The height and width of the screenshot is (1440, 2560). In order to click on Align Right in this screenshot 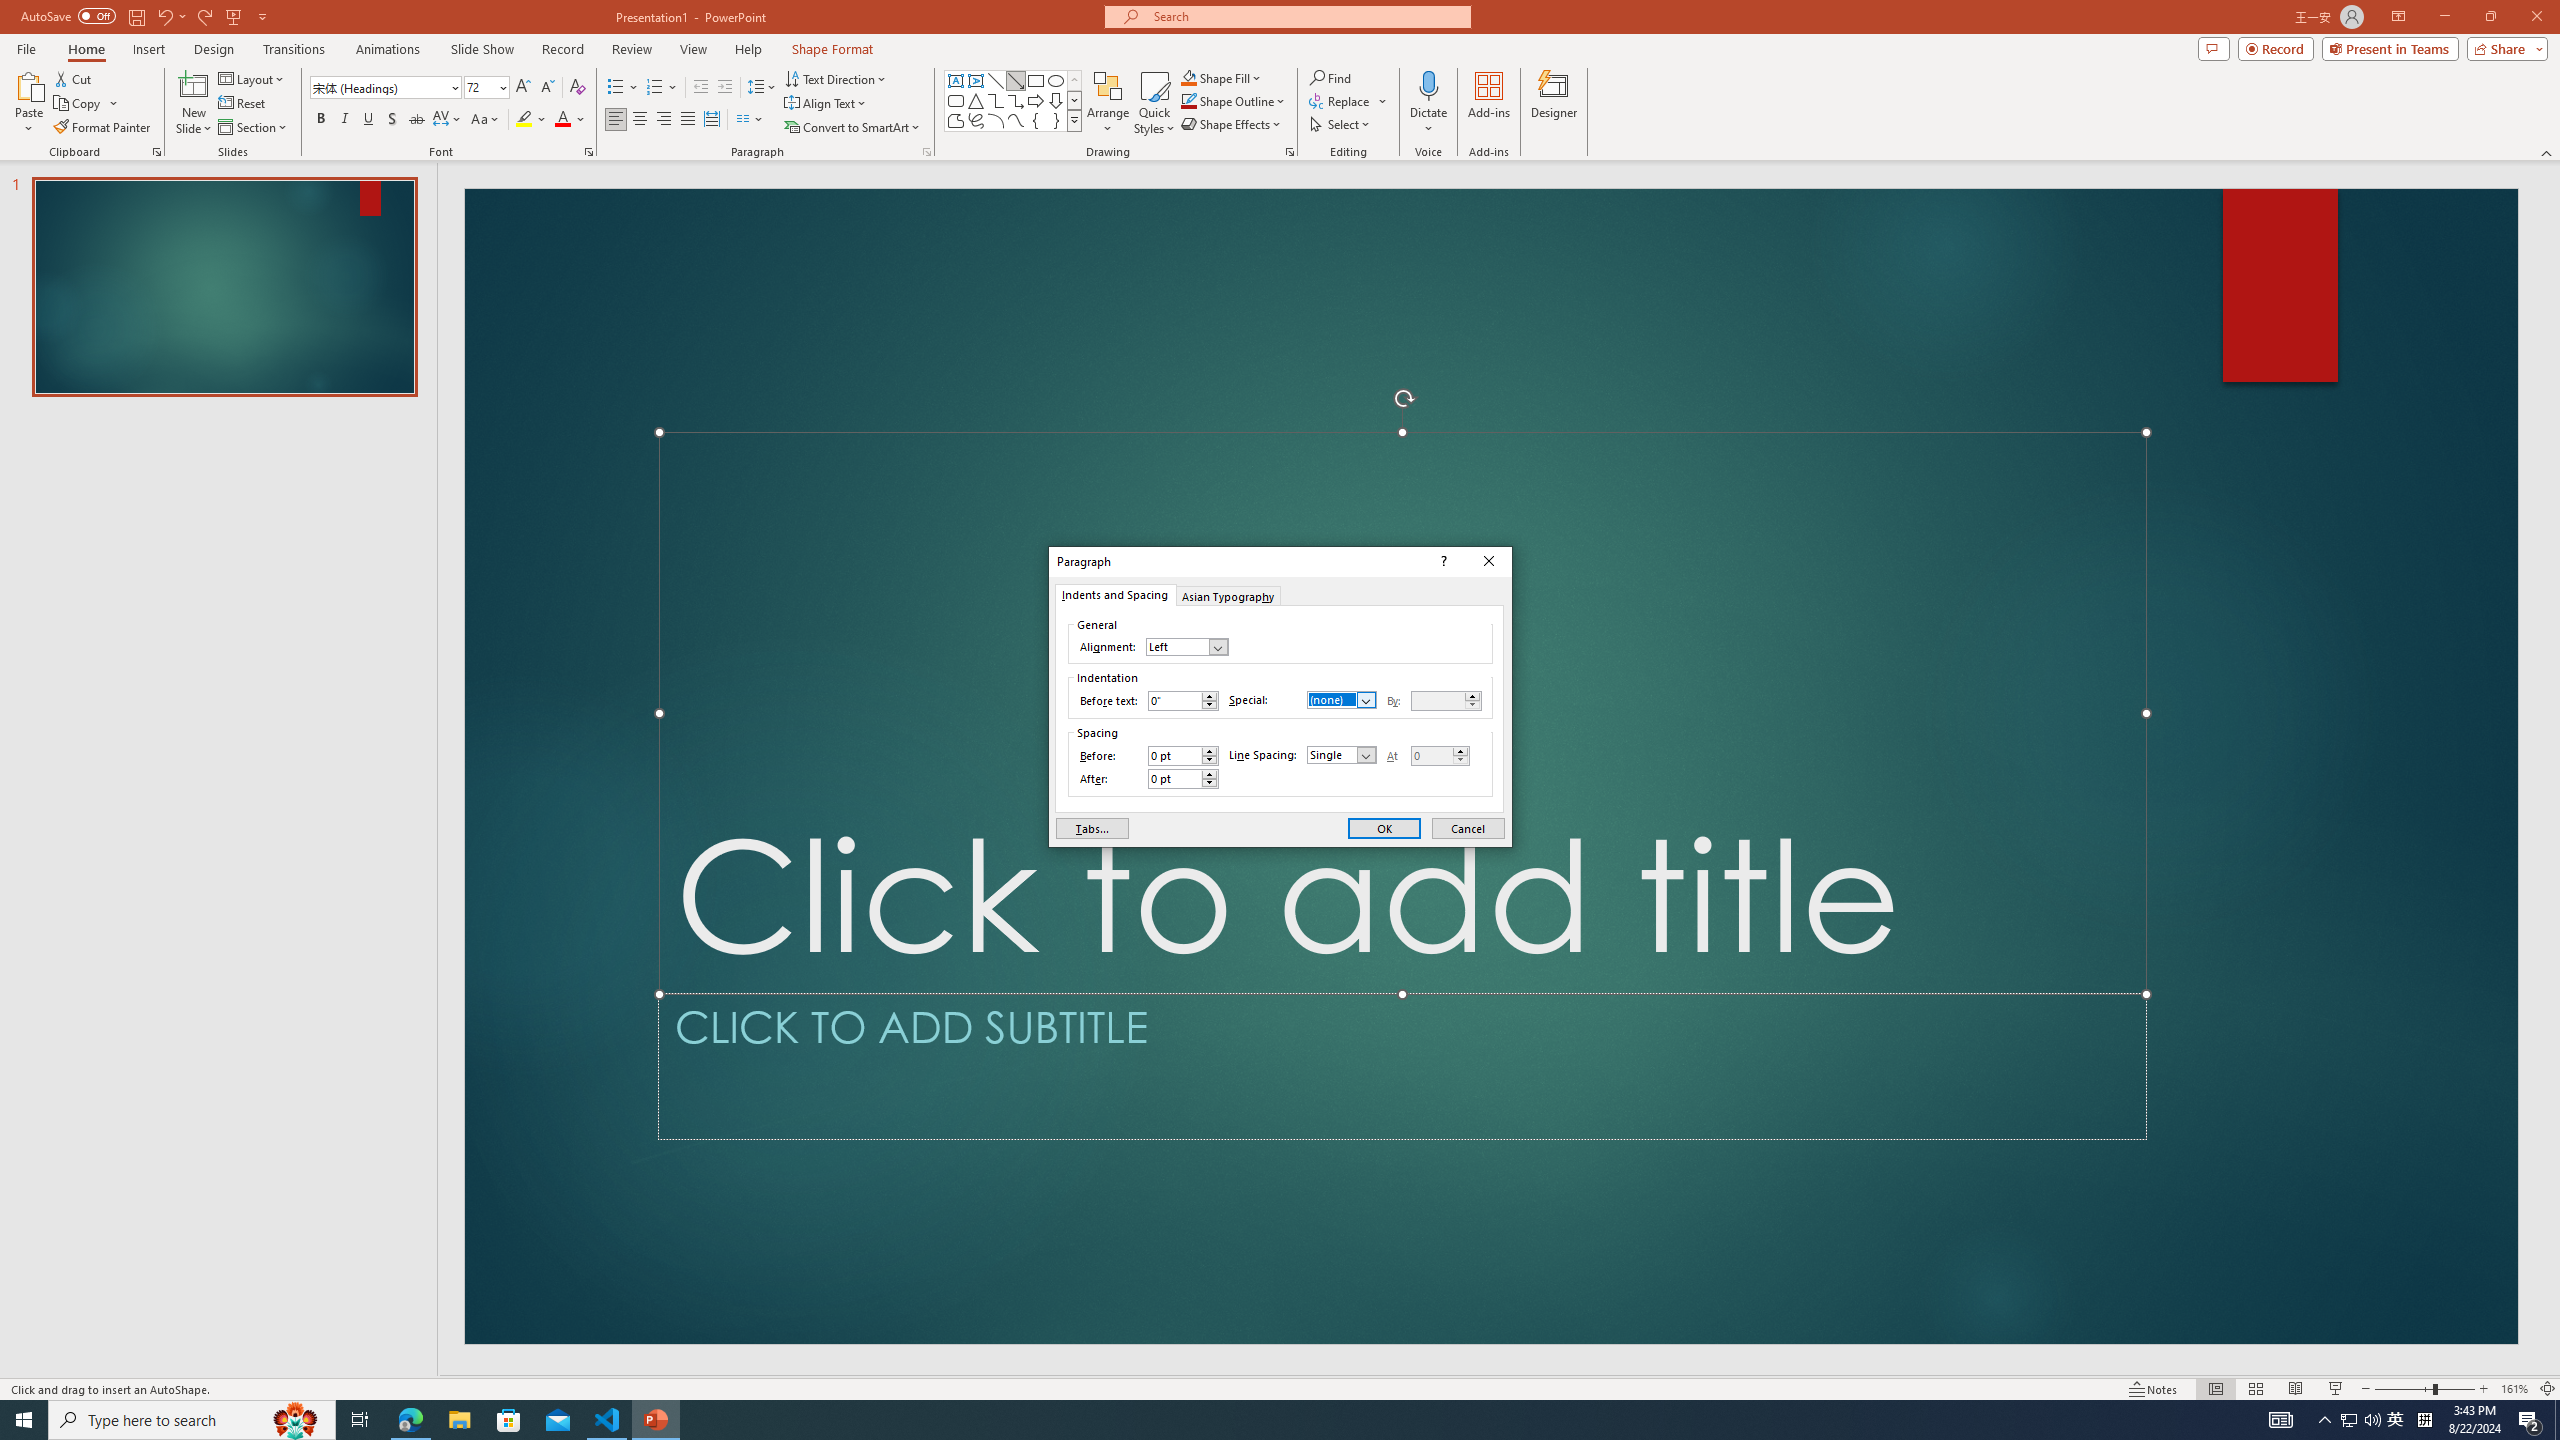, I will do `click(664, 120)`.